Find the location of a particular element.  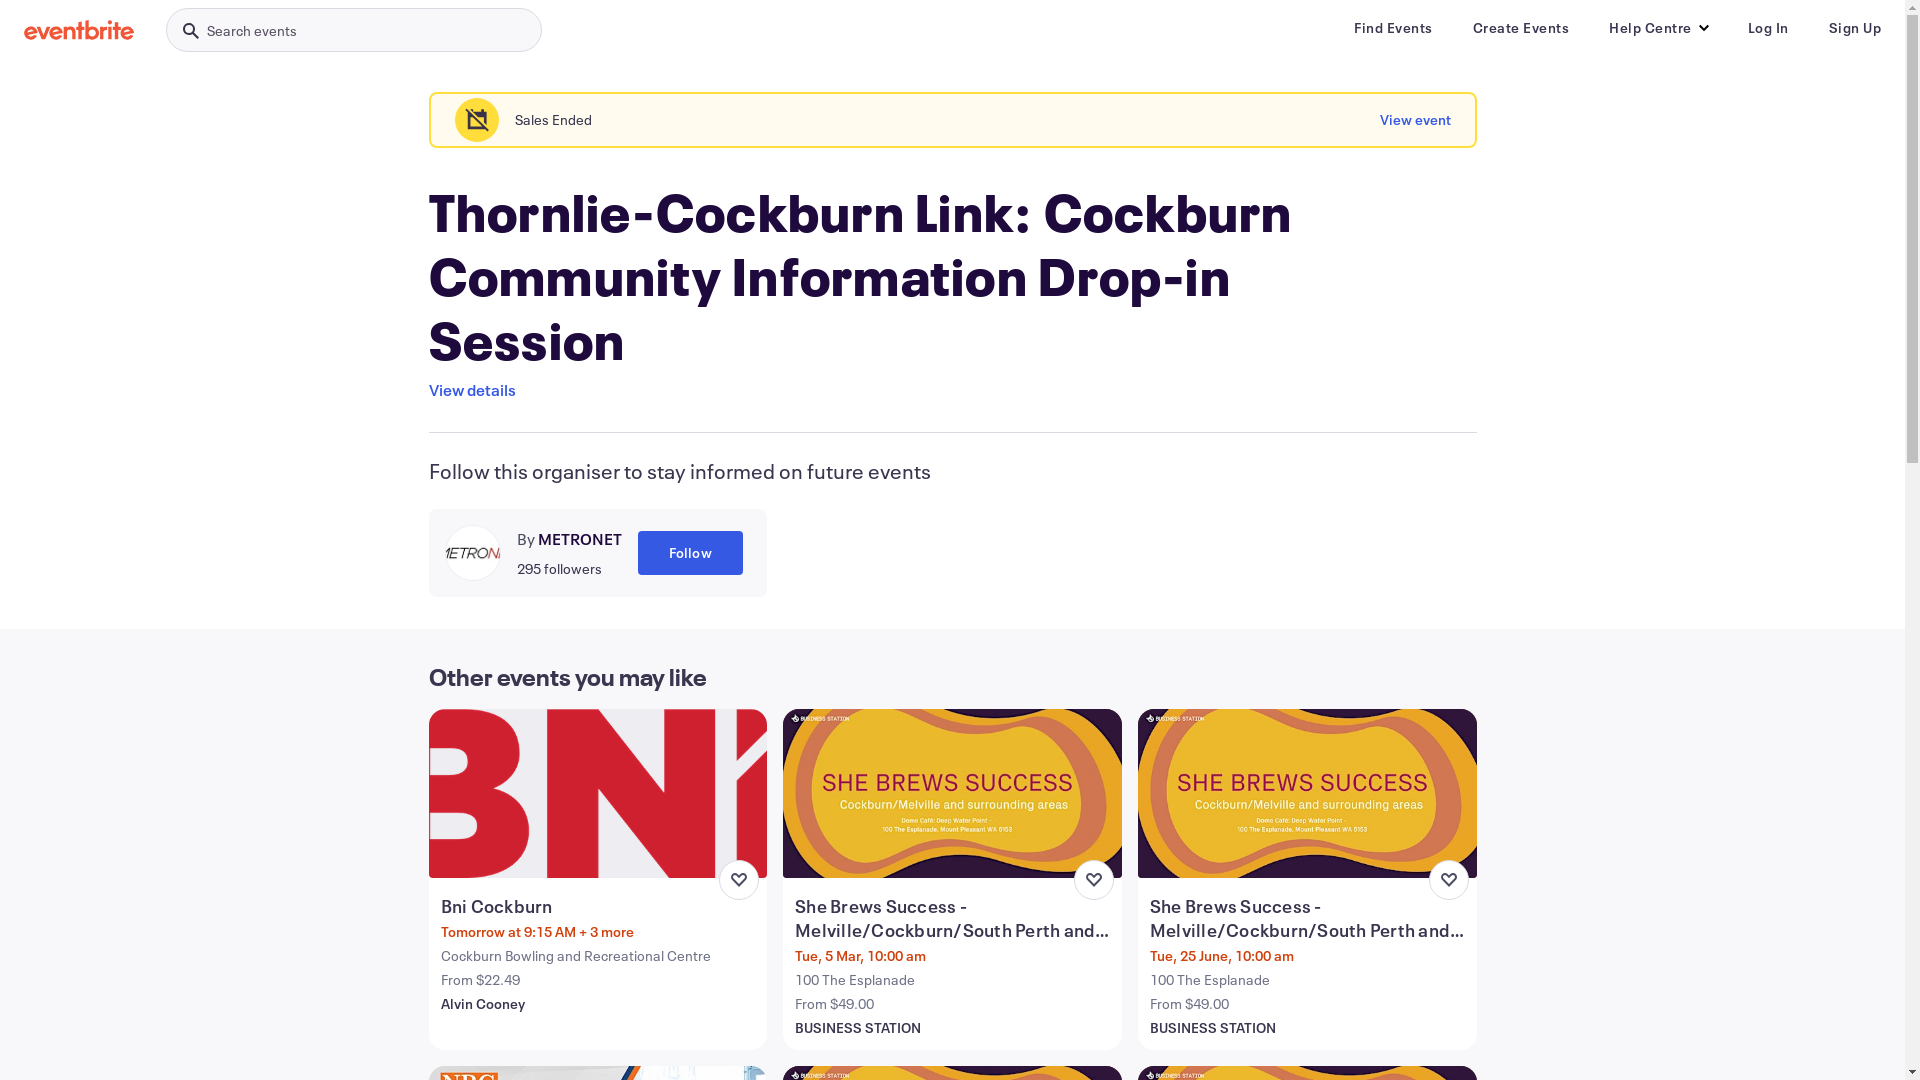

Log In is located at coordinates (1768, 28).